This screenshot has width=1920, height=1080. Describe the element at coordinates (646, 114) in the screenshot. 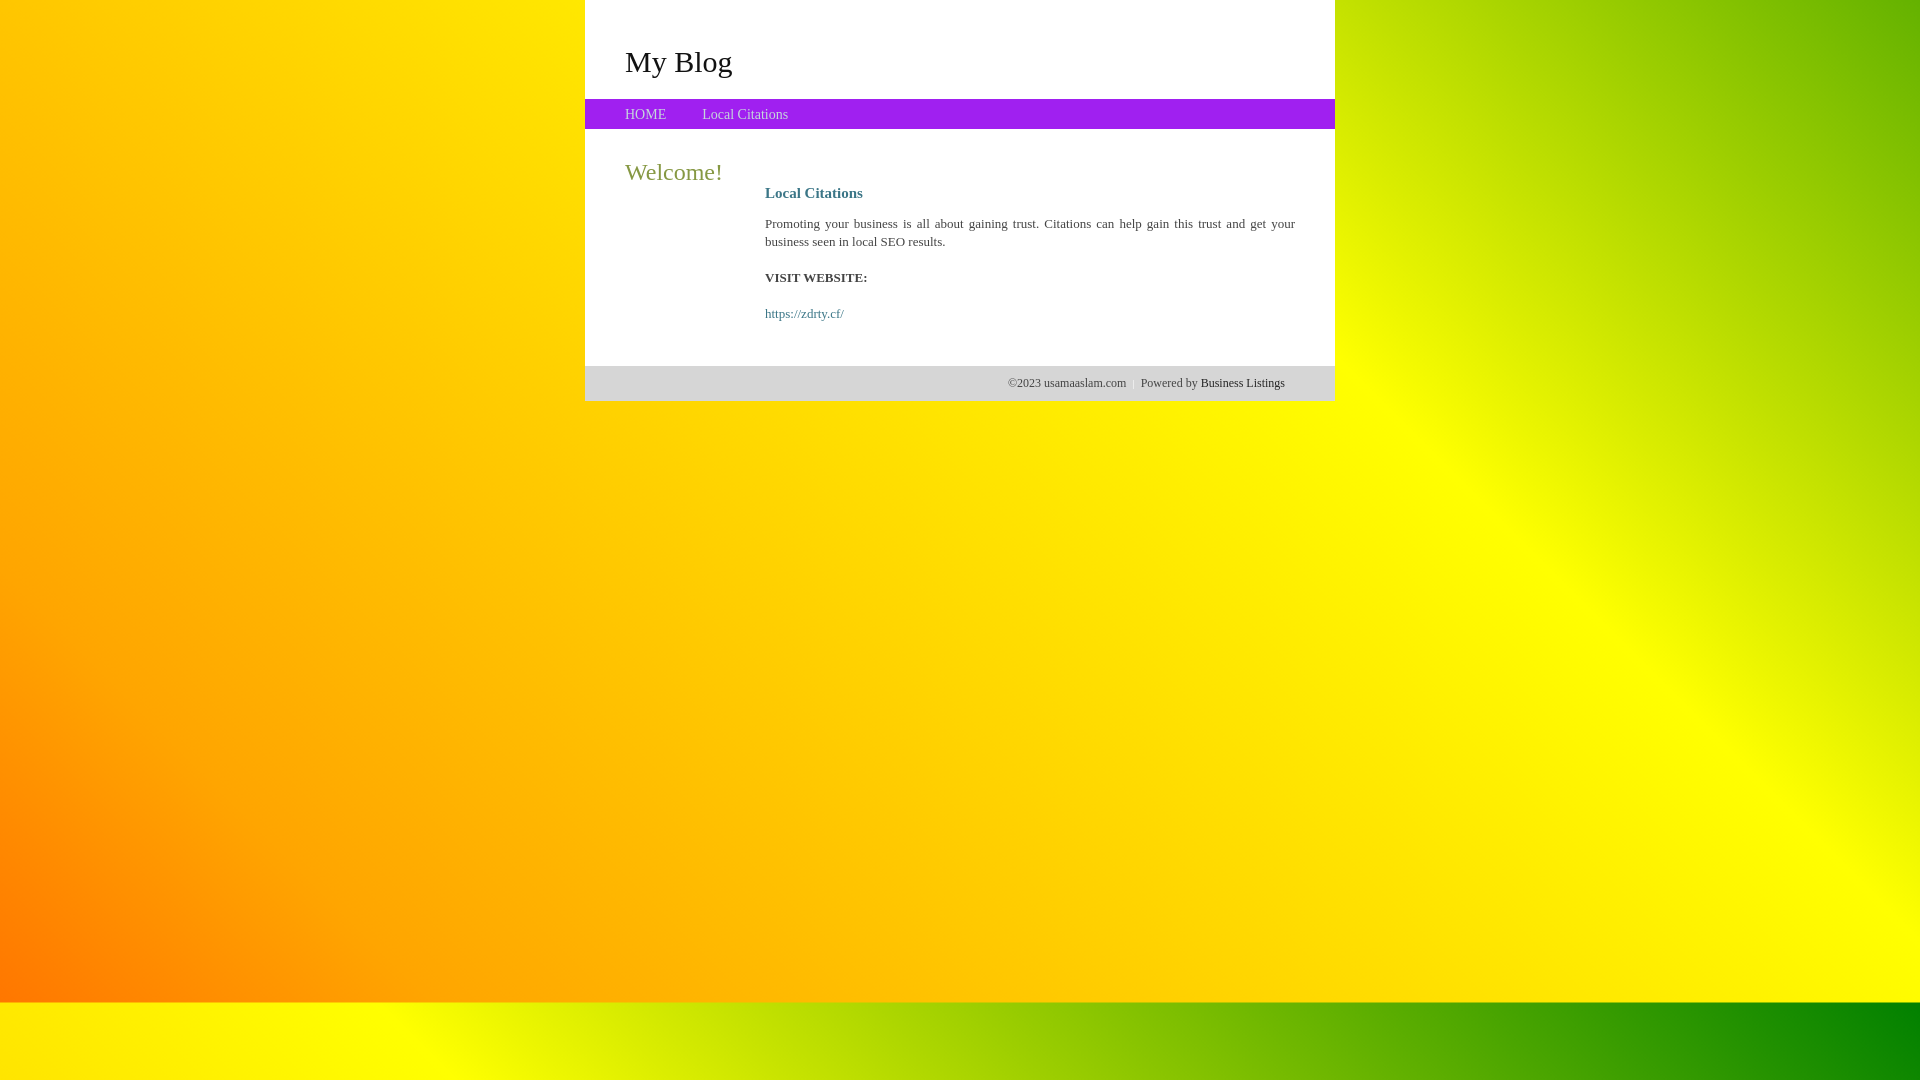

I see `HOME` at that location.